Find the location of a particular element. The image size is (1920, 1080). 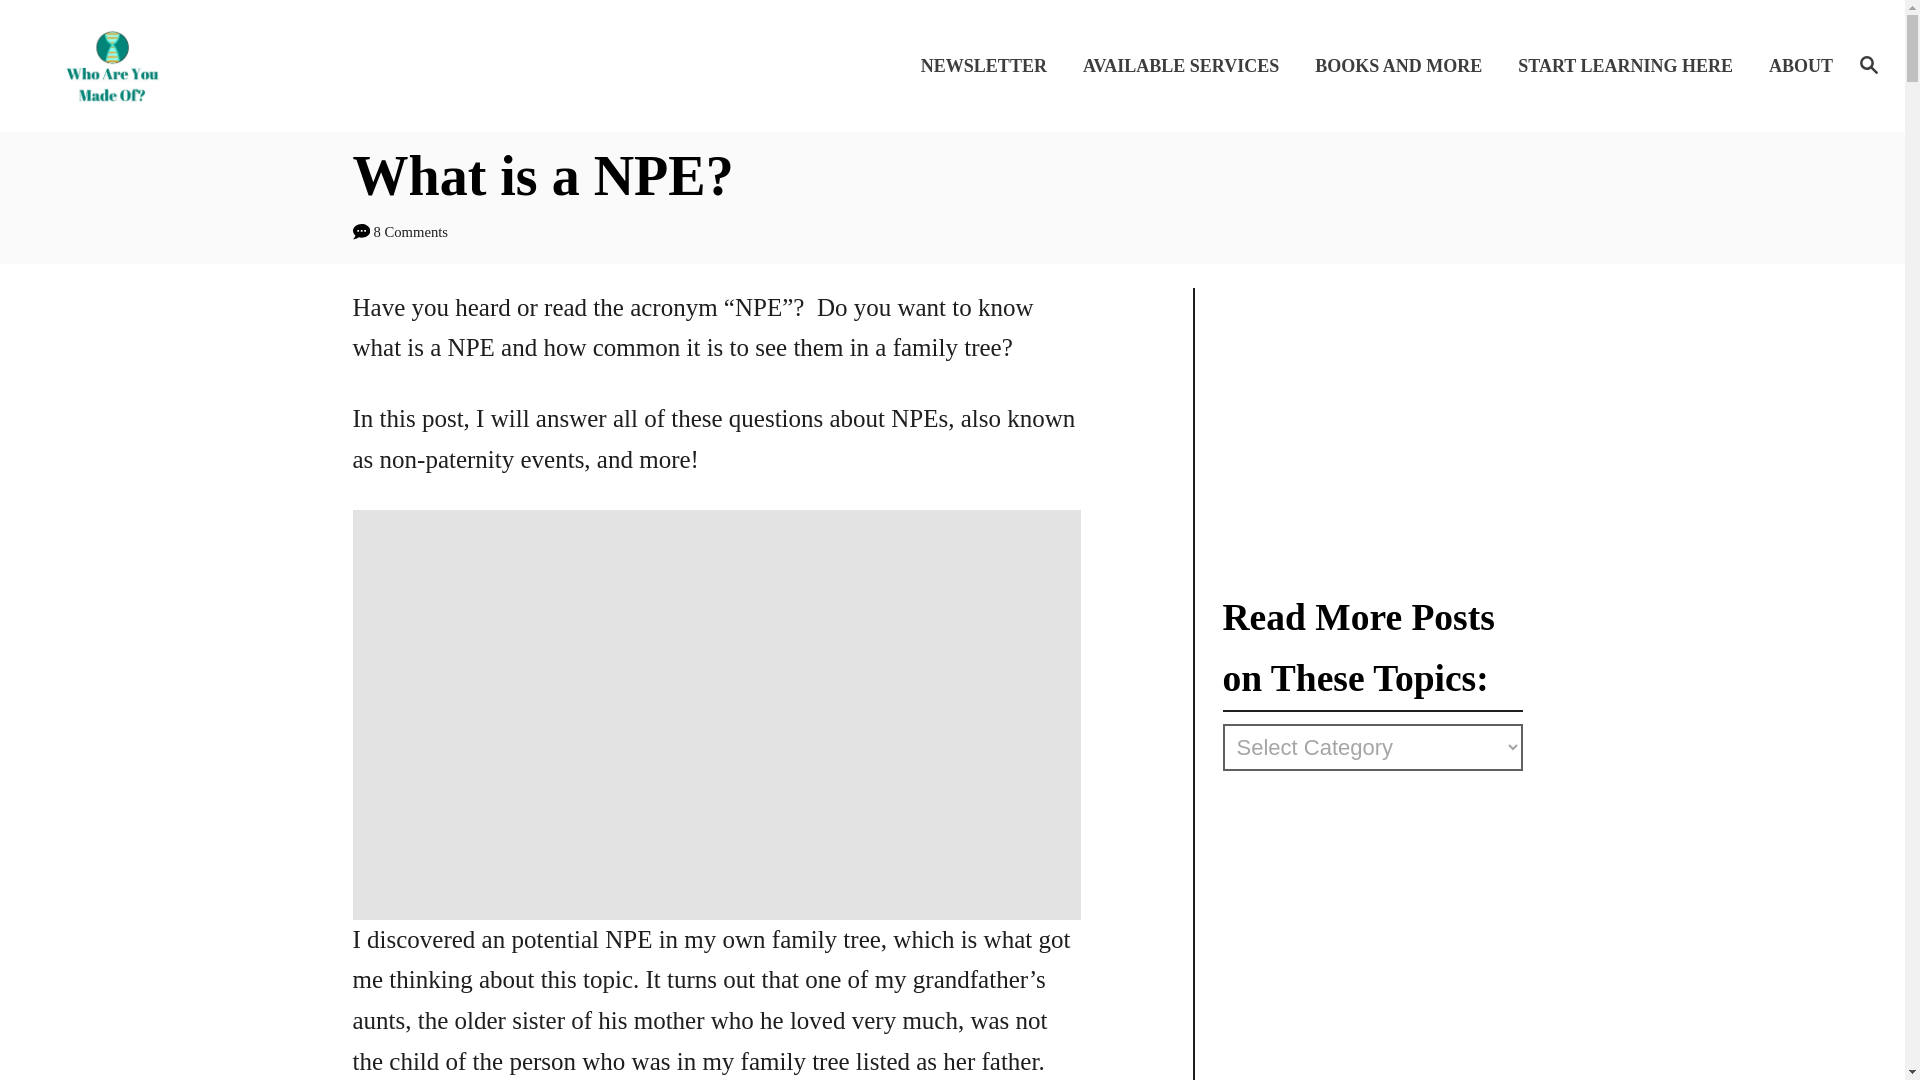

BOOKS AND MORE is located at coordinates (1404, 64).